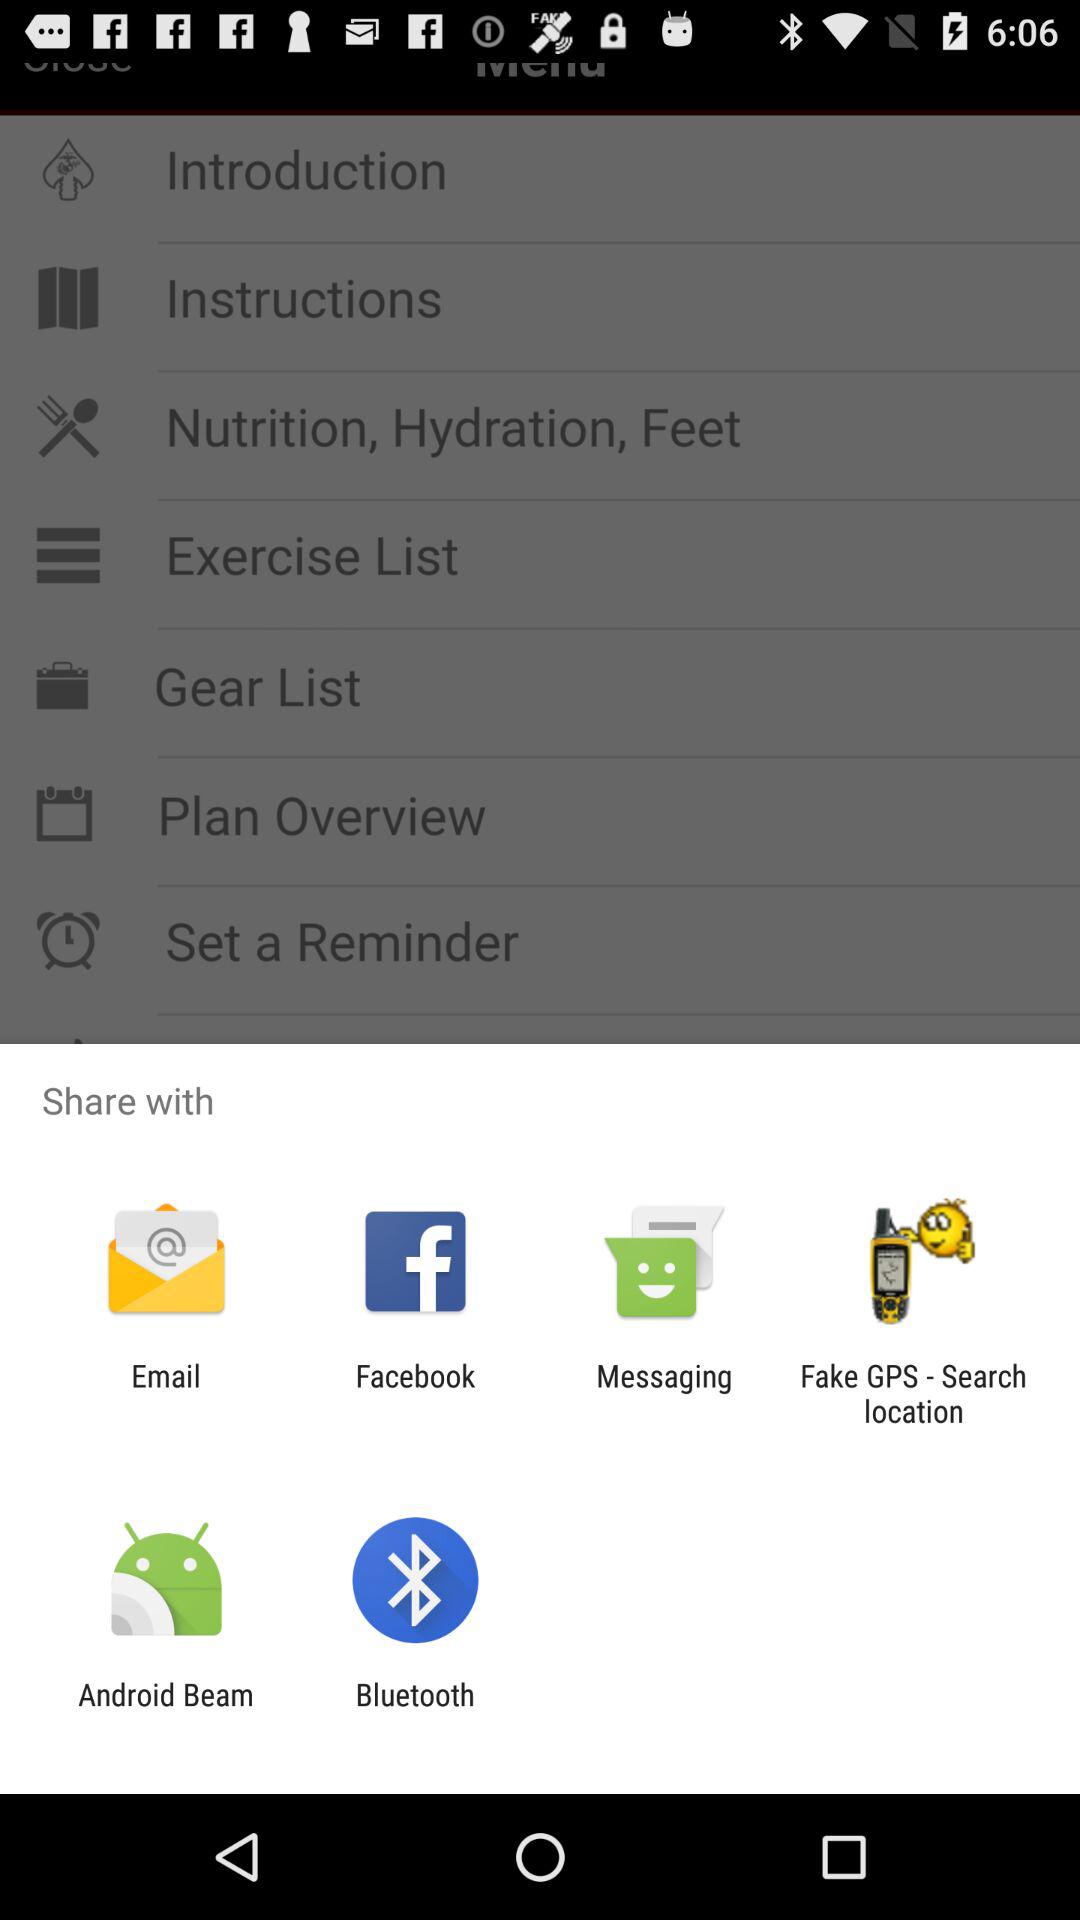  What do you see at coordinates (664, 1393) in the screenshot?
I see `open item next to the fake gps search` at bounding box center [664, 1393].